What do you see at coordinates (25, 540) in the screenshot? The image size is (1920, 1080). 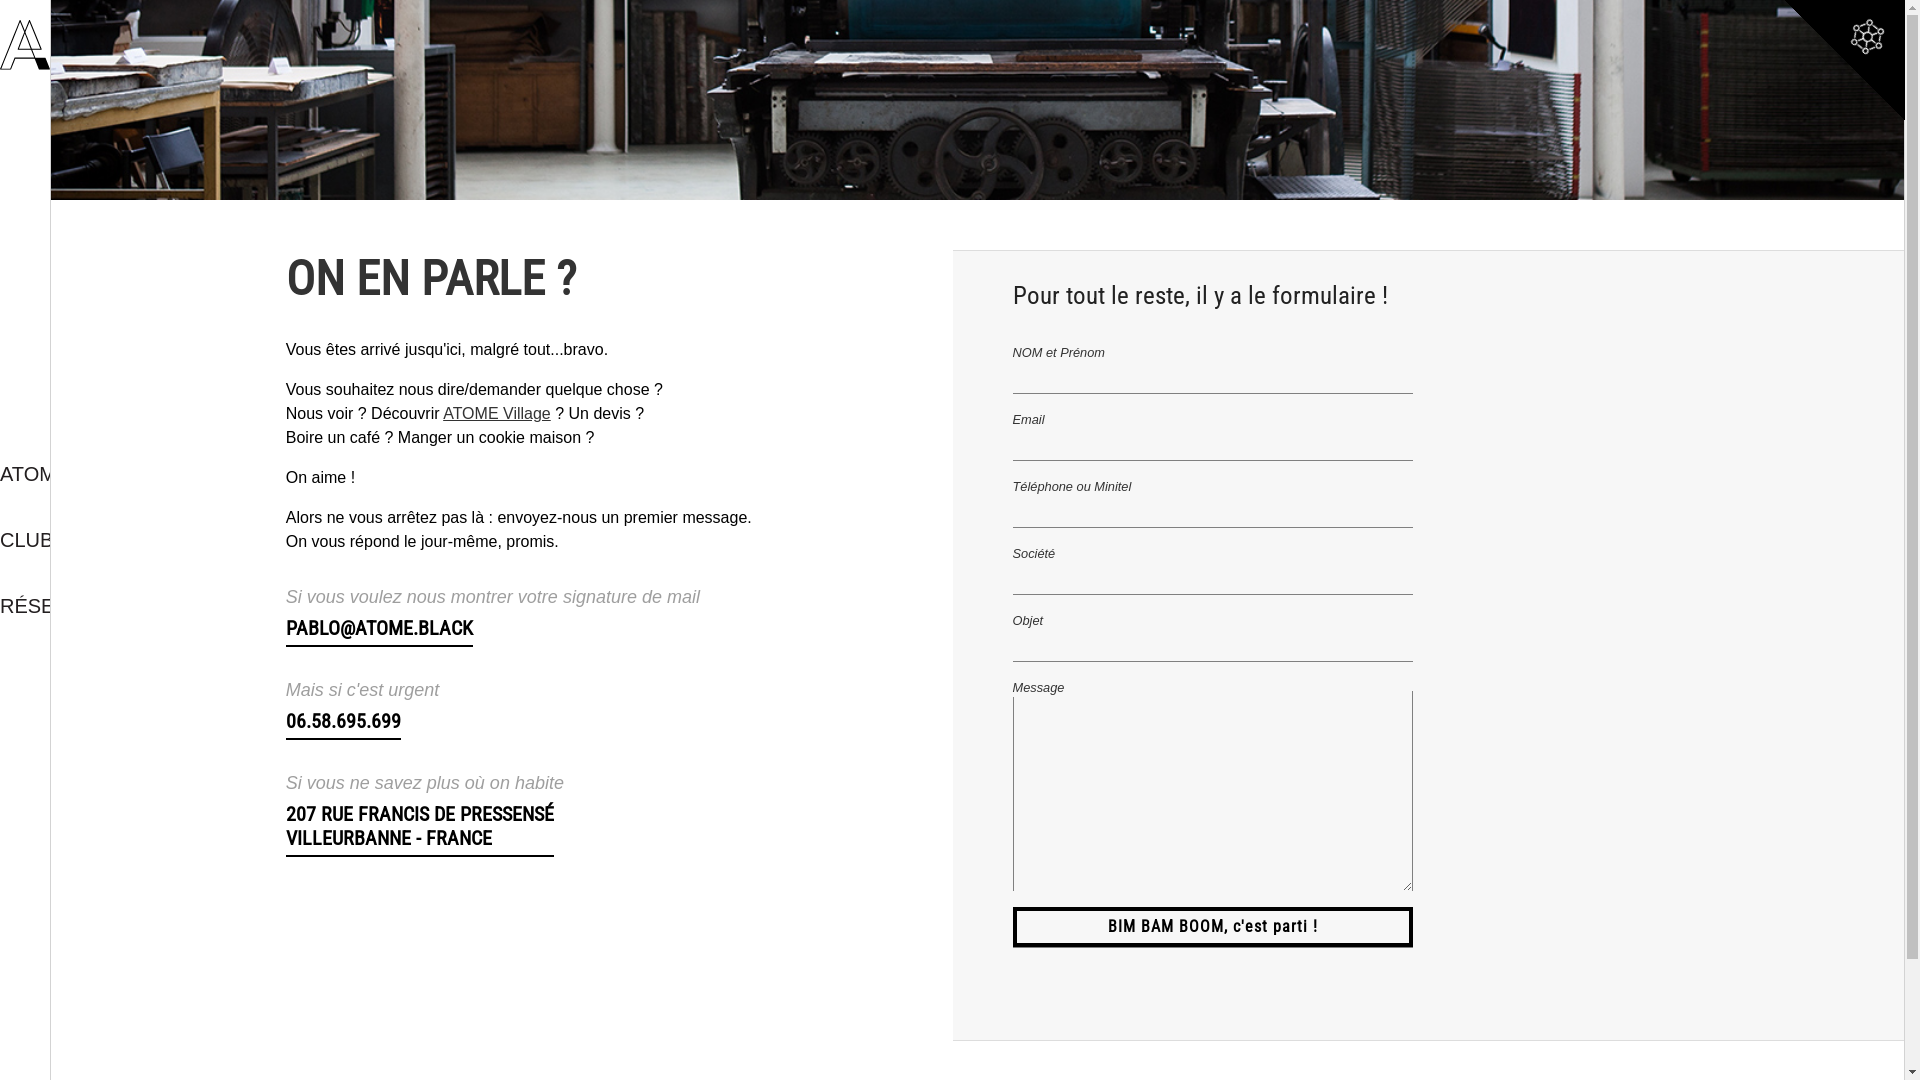 I see `CLUB` at bounding box center [25, 540].